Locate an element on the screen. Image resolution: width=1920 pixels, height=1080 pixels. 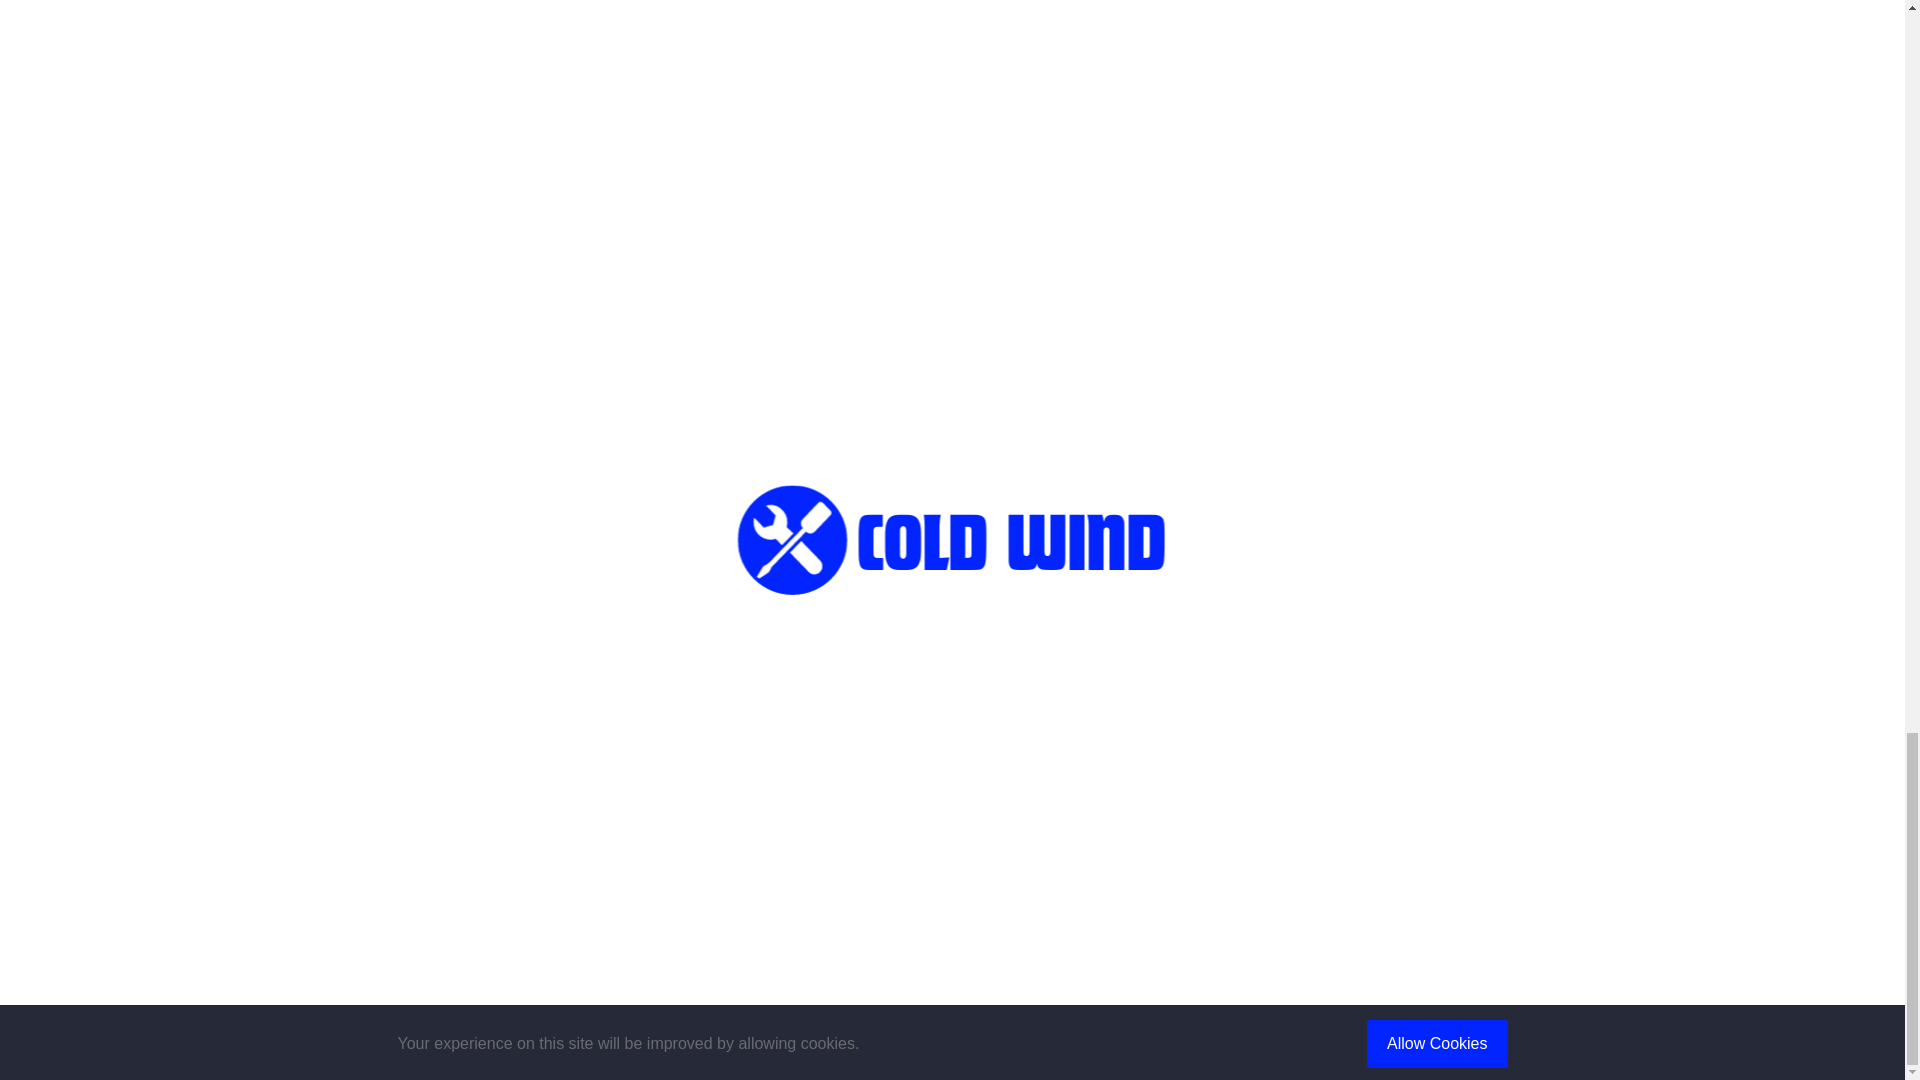
Services is located at coordinates (998, 722).